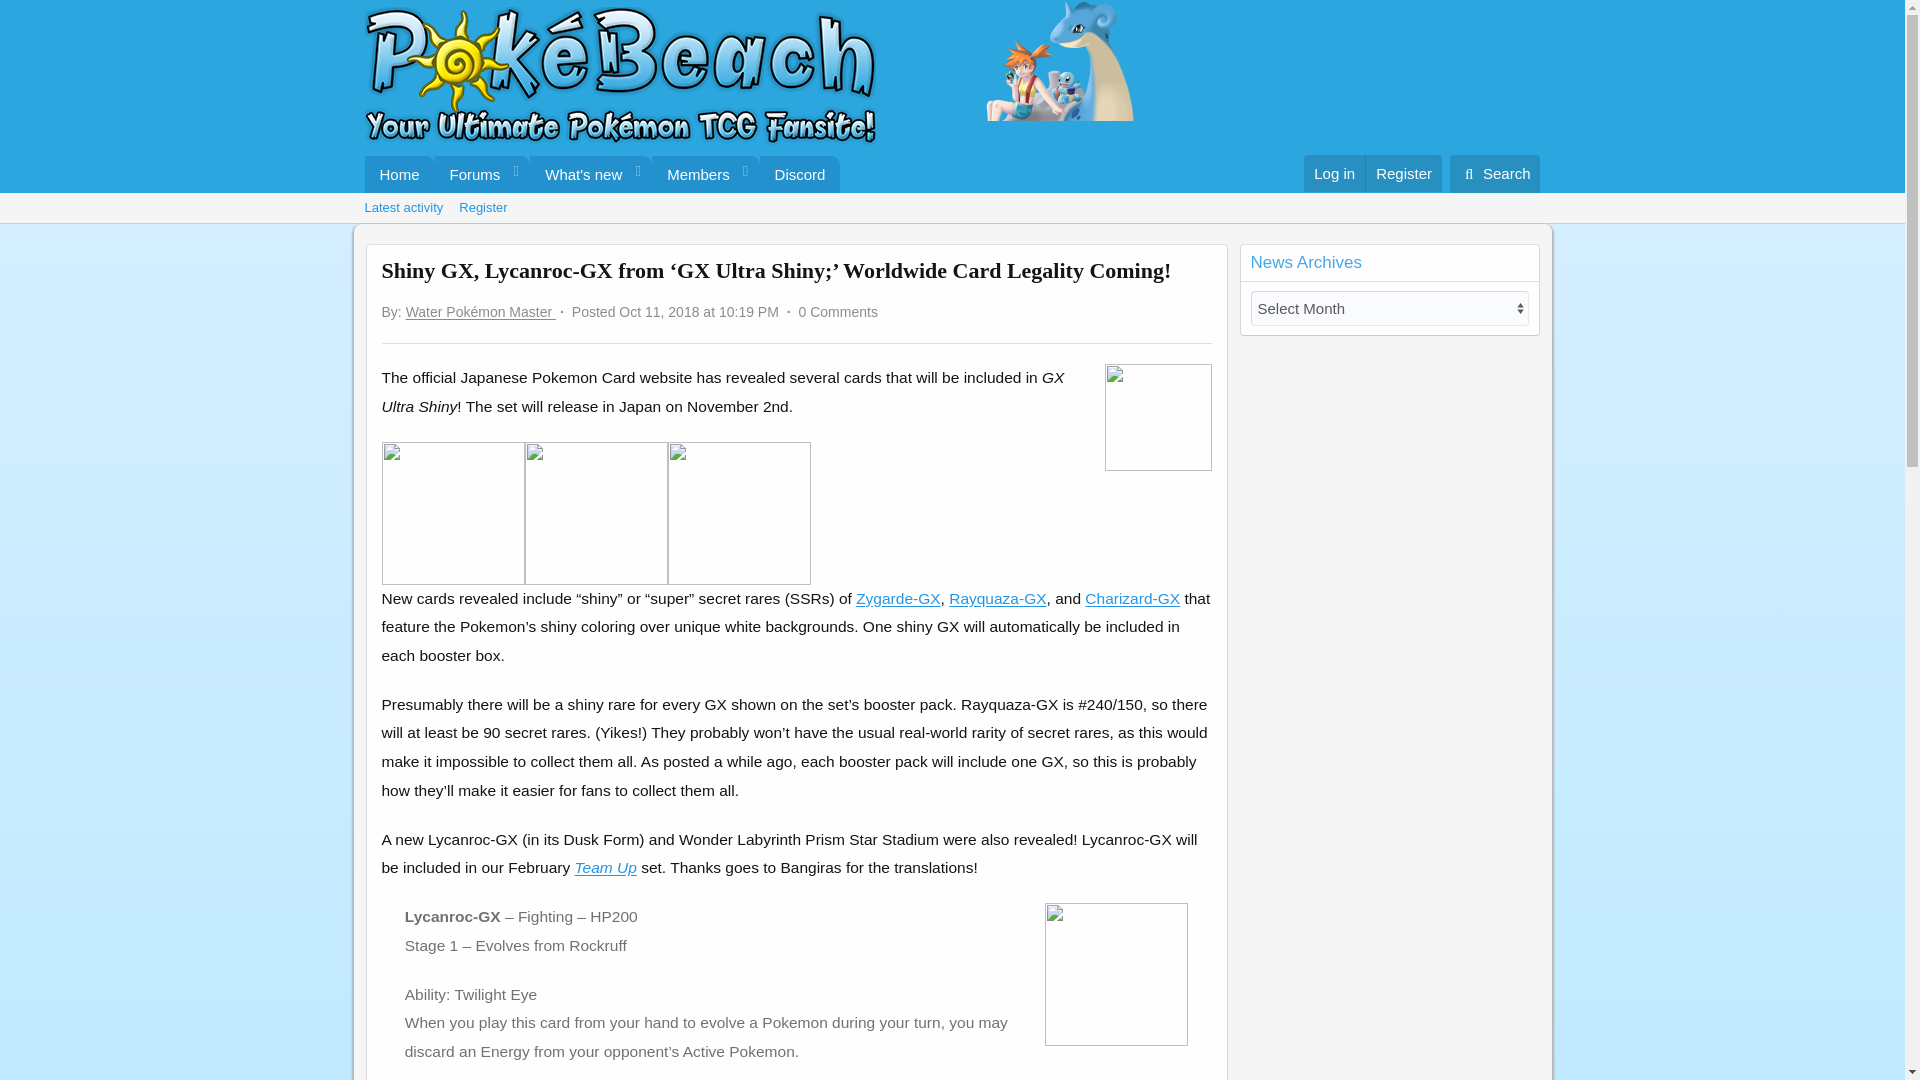 Image resolution: width=1920 pixels, height=1080 pixels. What do you see at coordinates (469, 174) in the screenshot?
I see `Search` at bounding box center [469, 174].